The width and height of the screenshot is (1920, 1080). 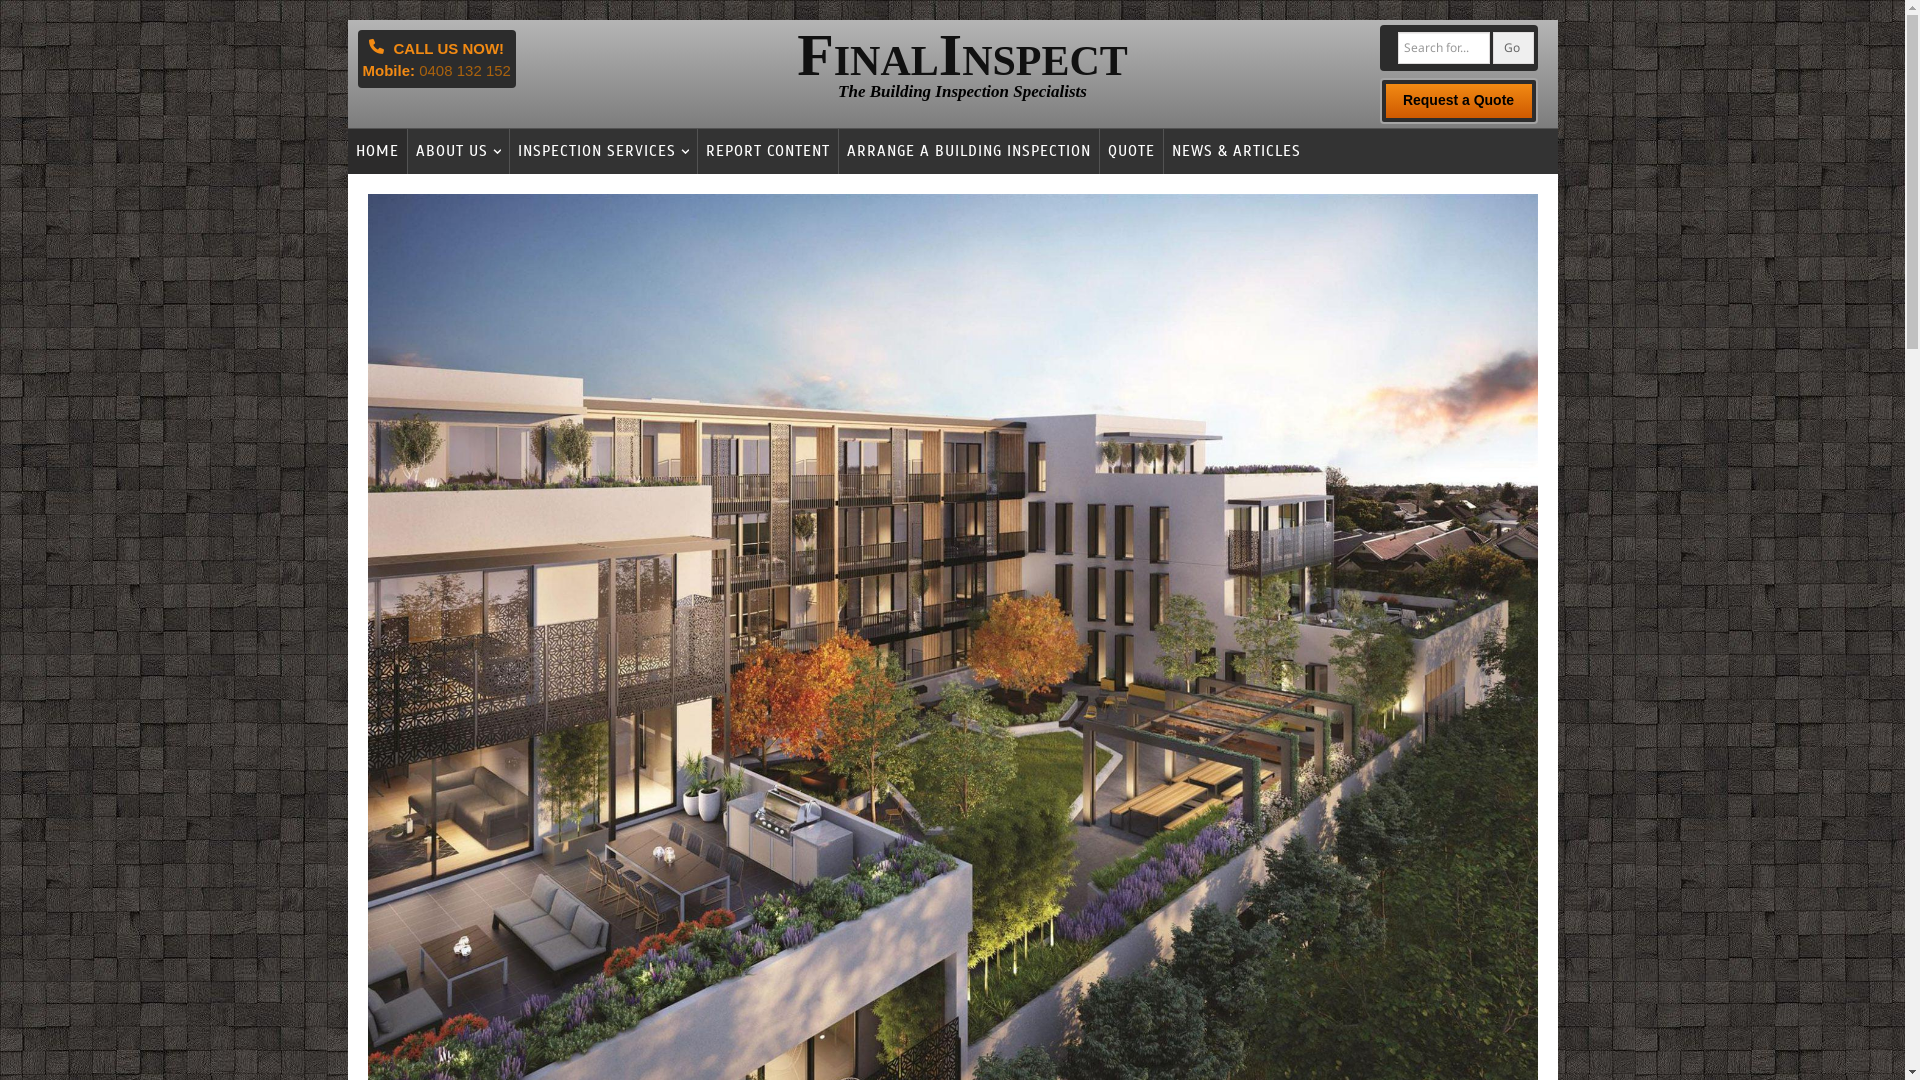 I want to click on NEWS & ARTICLES, so click(x=1235, y=152).